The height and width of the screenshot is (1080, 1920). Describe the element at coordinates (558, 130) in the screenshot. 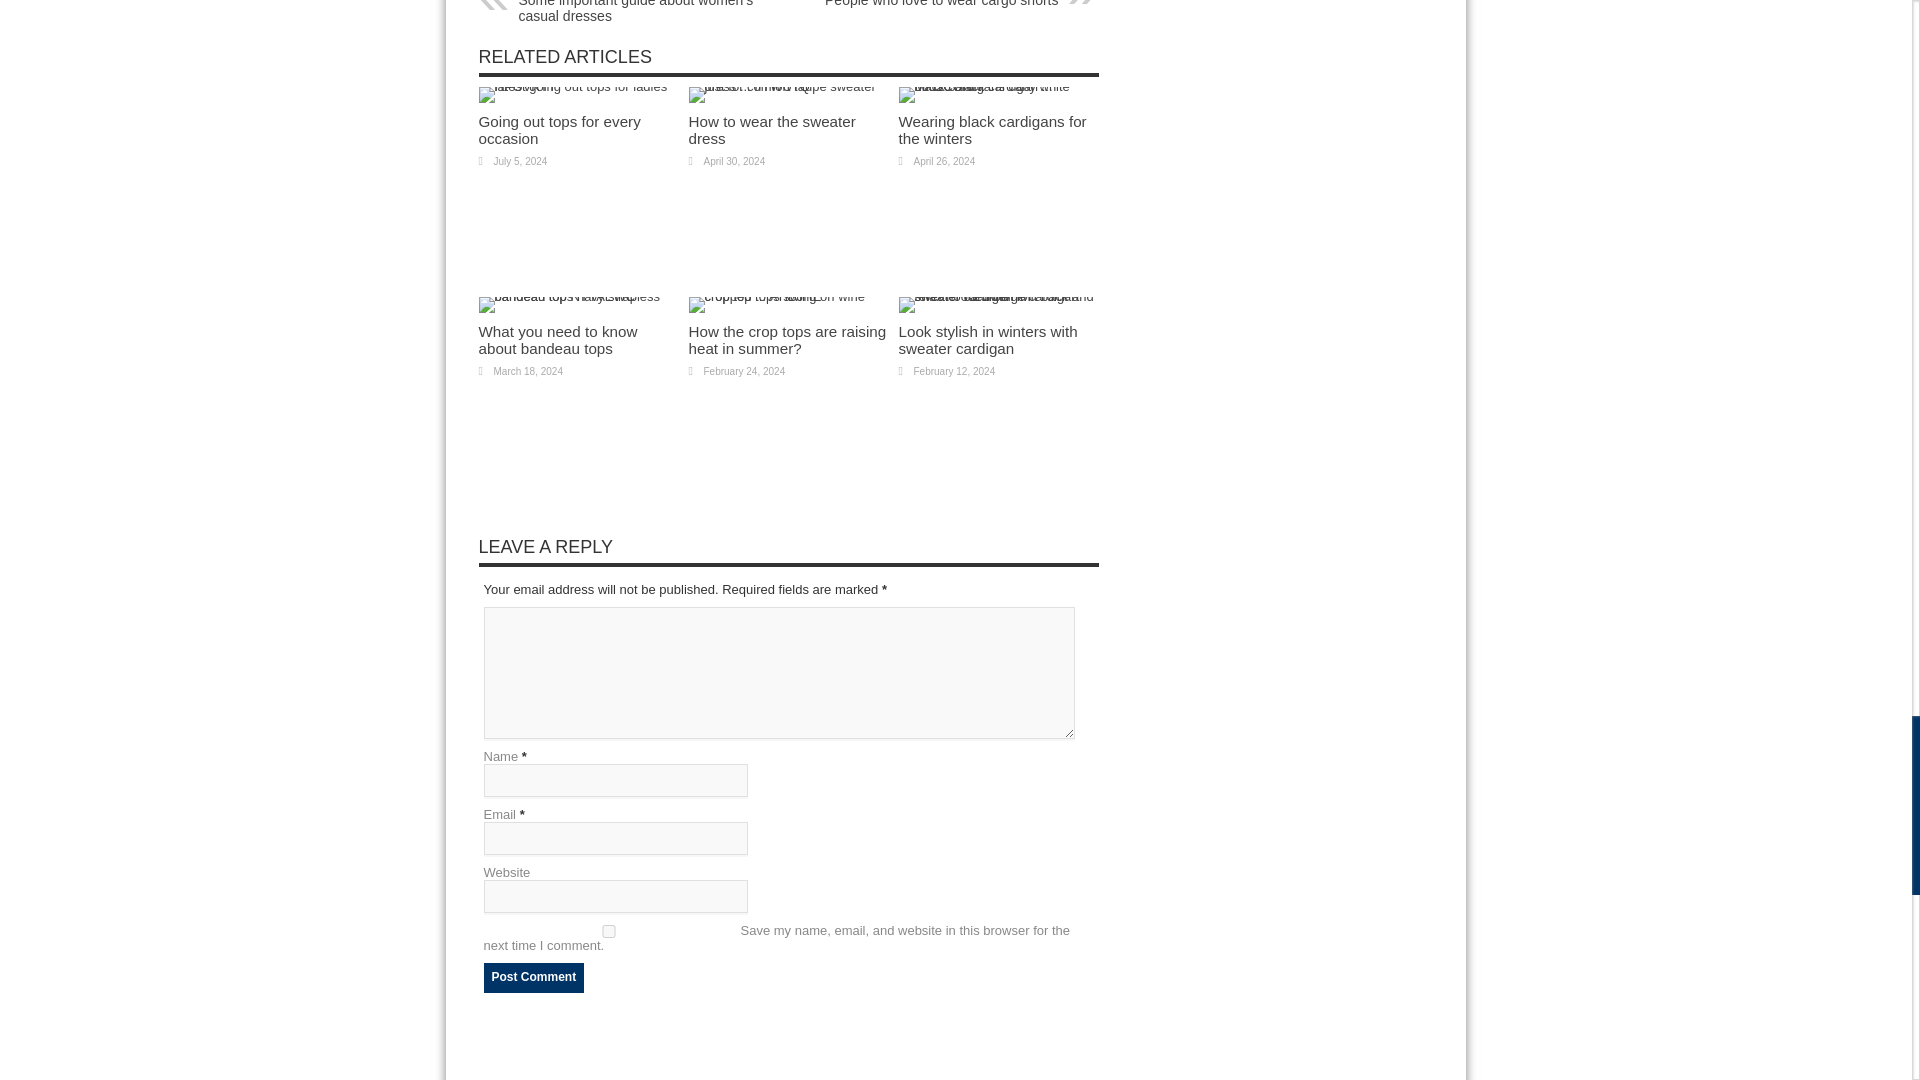

I see `Permalink to Going out tops for every occasion` at that location.